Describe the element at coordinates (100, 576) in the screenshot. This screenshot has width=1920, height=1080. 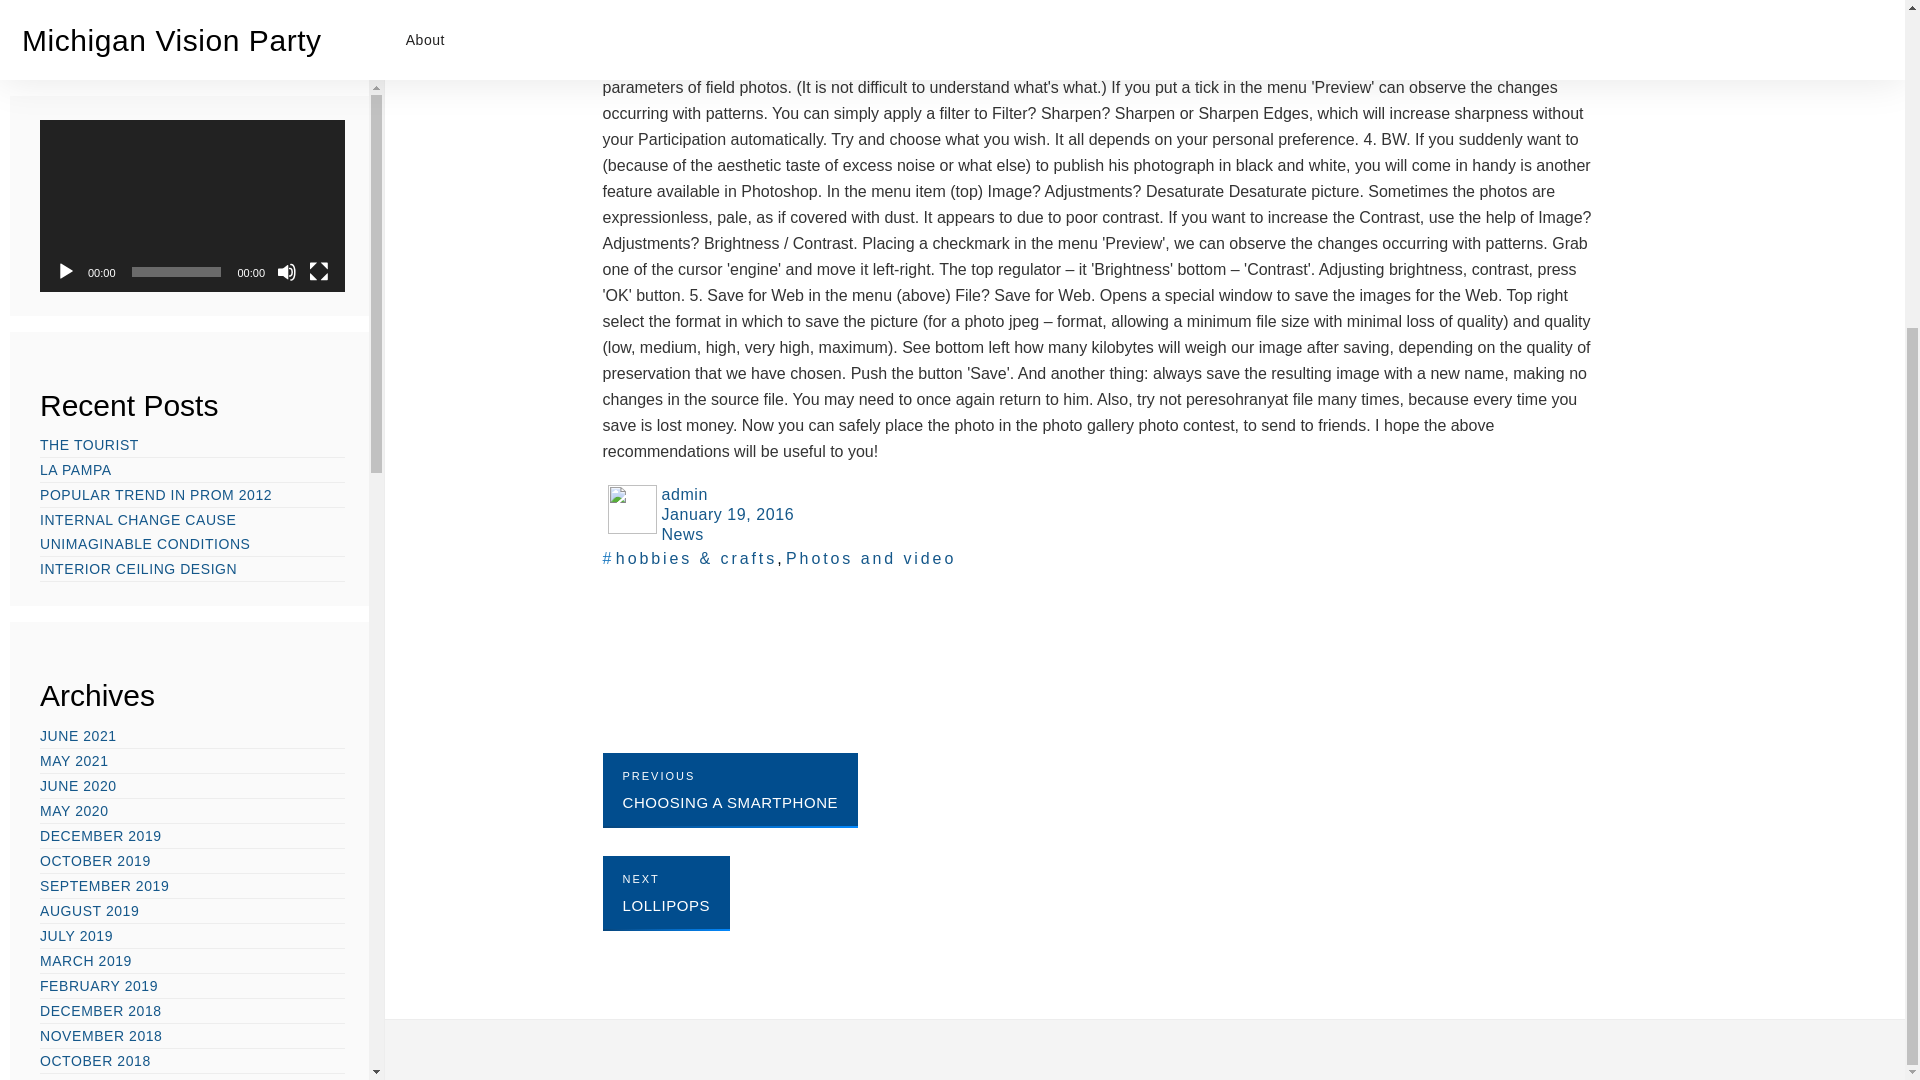
I see `NOVEMBER 2018` at that location.